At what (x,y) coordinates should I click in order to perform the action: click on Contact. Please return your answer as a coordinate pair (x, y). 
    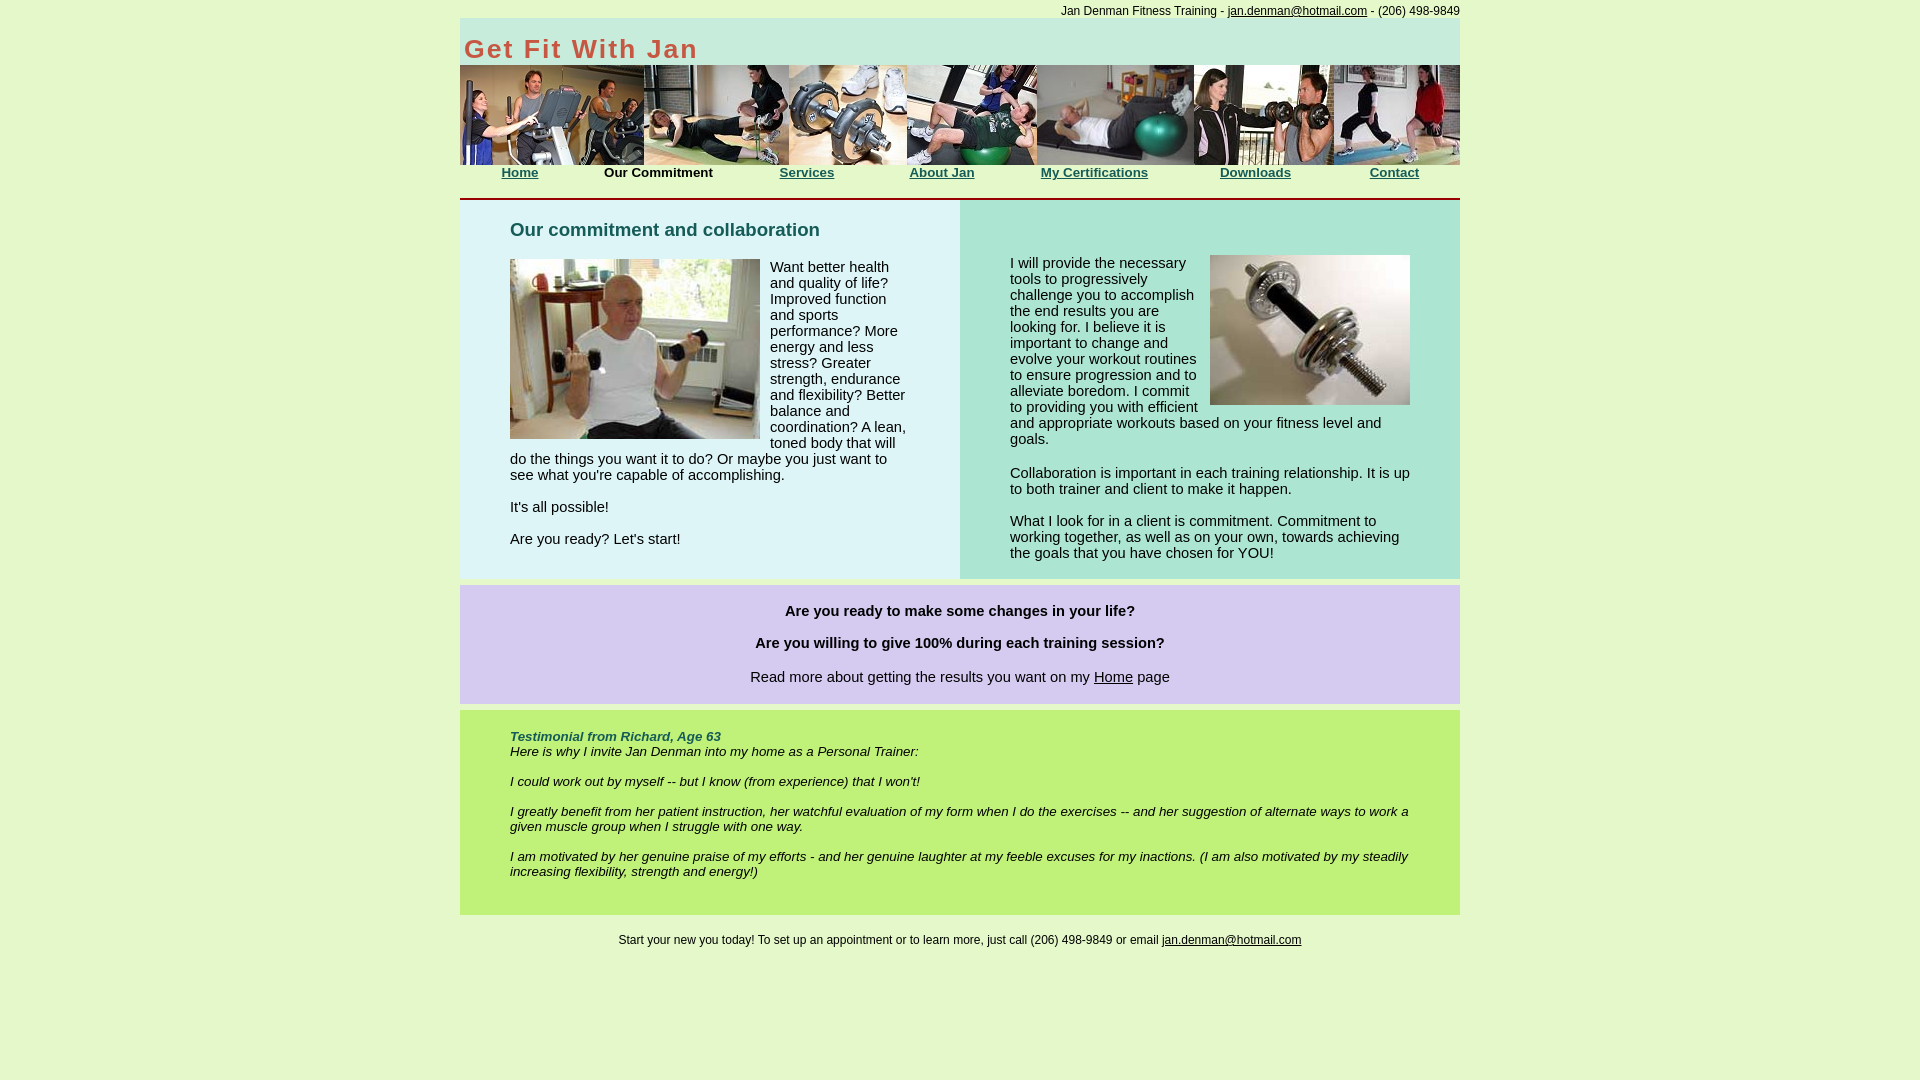
    Looking at the image, I should click on (1395, 172).